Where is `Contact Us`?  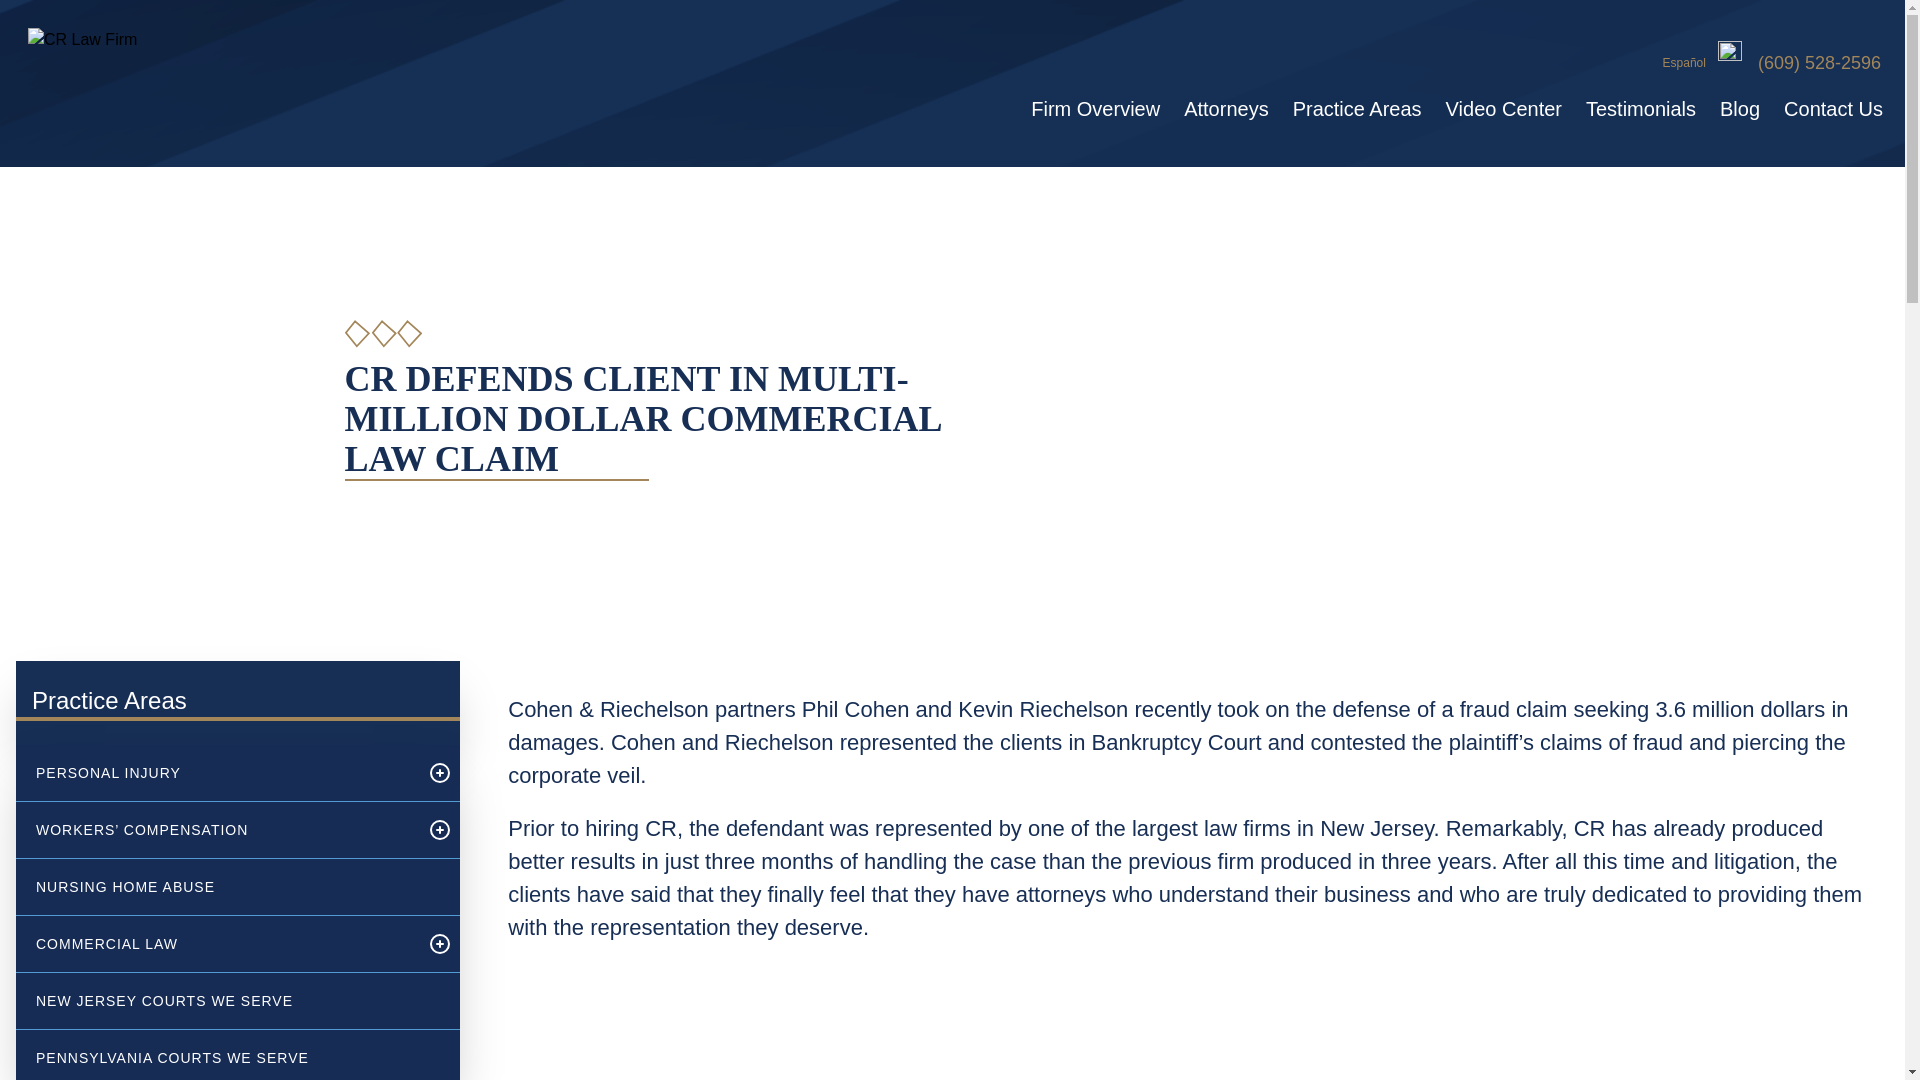 Contact Us is located at coordinates (1828, 108).